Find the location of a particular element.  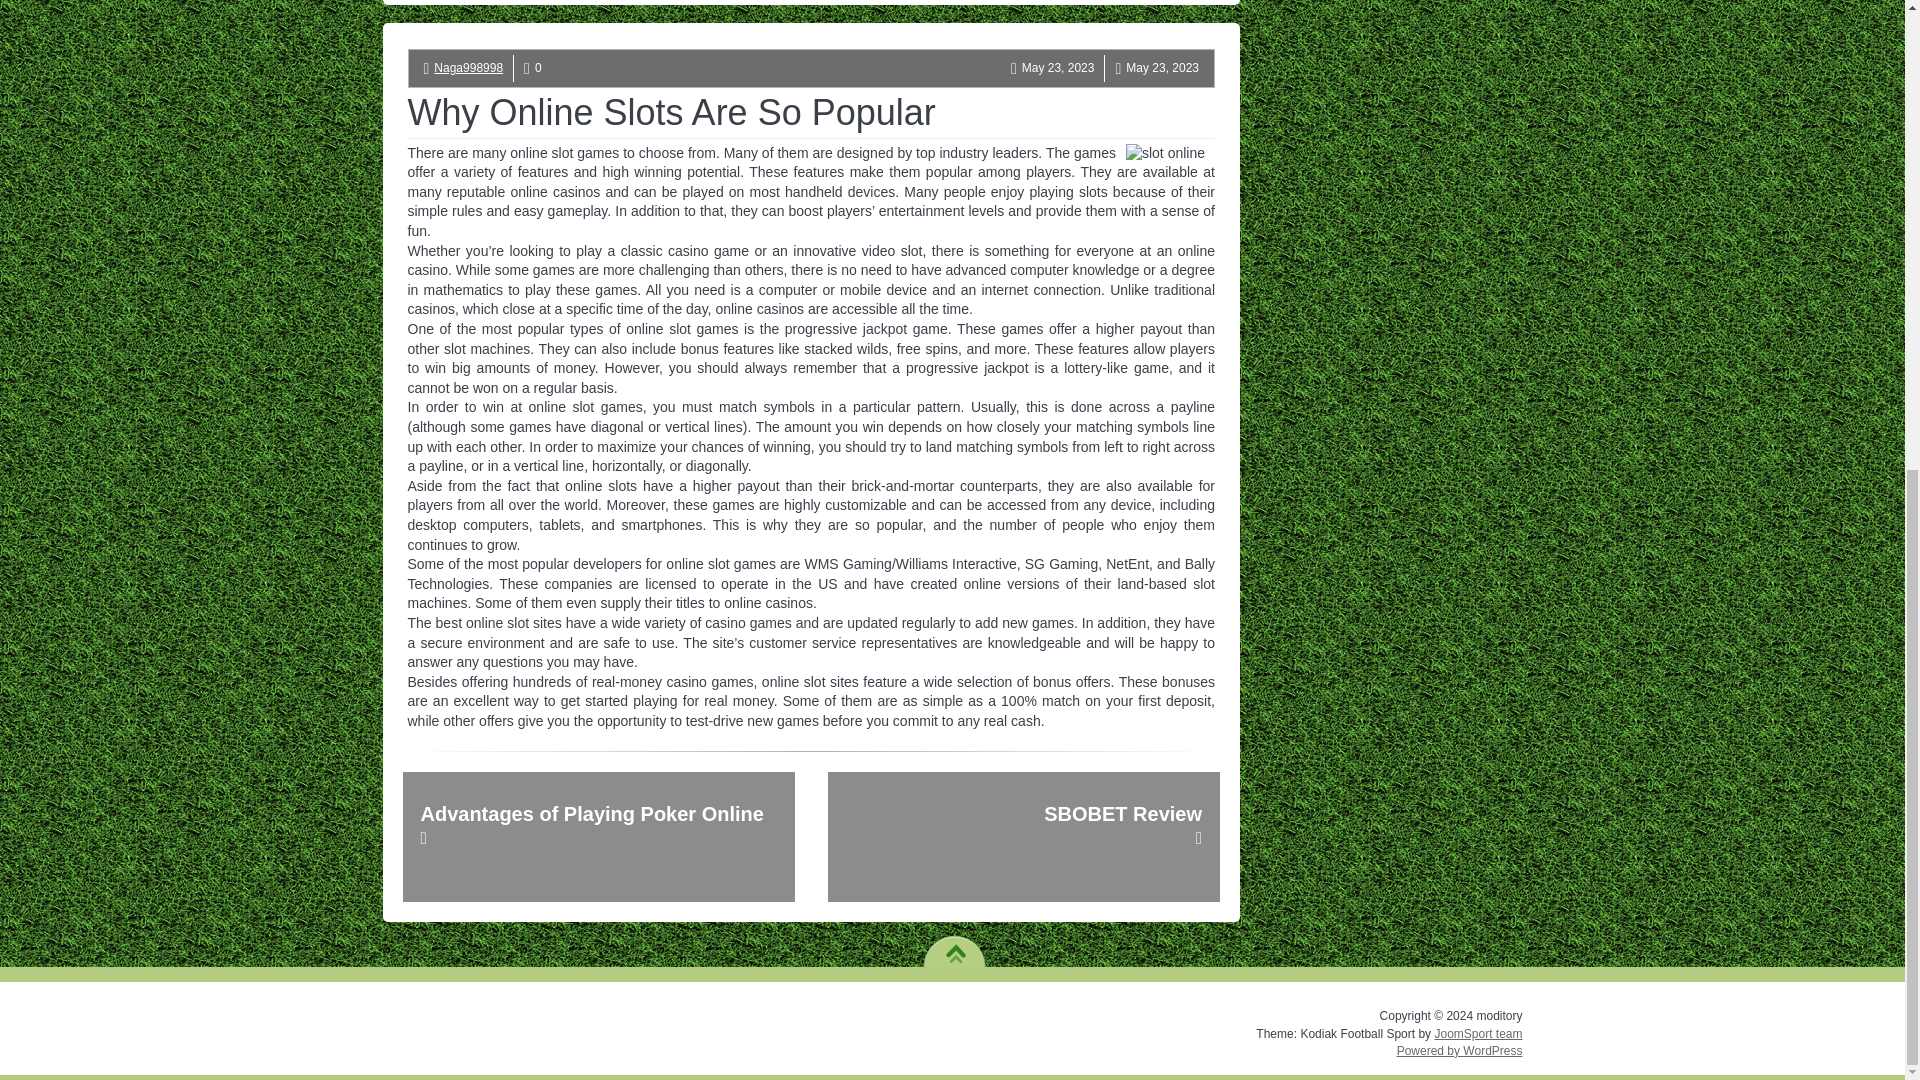

JoomSport team is located at coordinates (1478, 1034).